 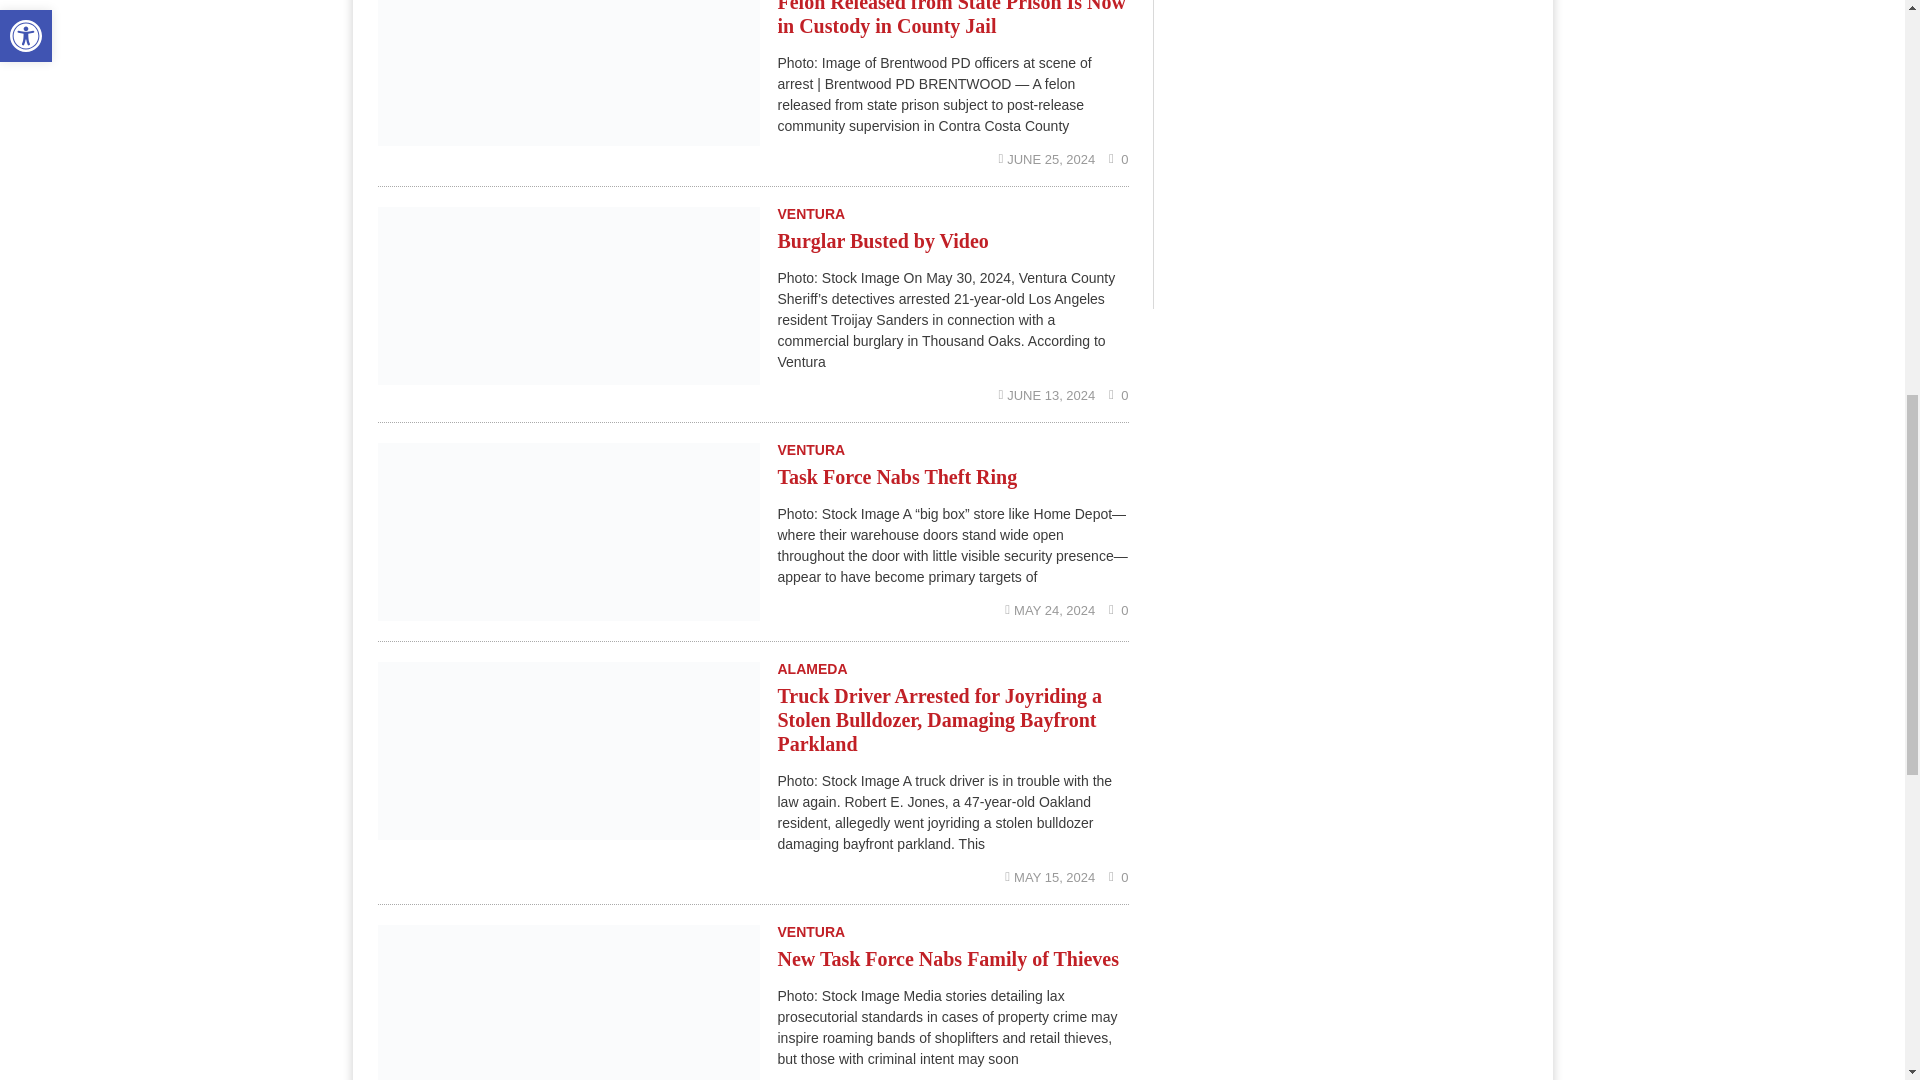 What do you see at coordinates (1118, 160) in the screenshot?
I see `0` at bounding box center [1118, 160].